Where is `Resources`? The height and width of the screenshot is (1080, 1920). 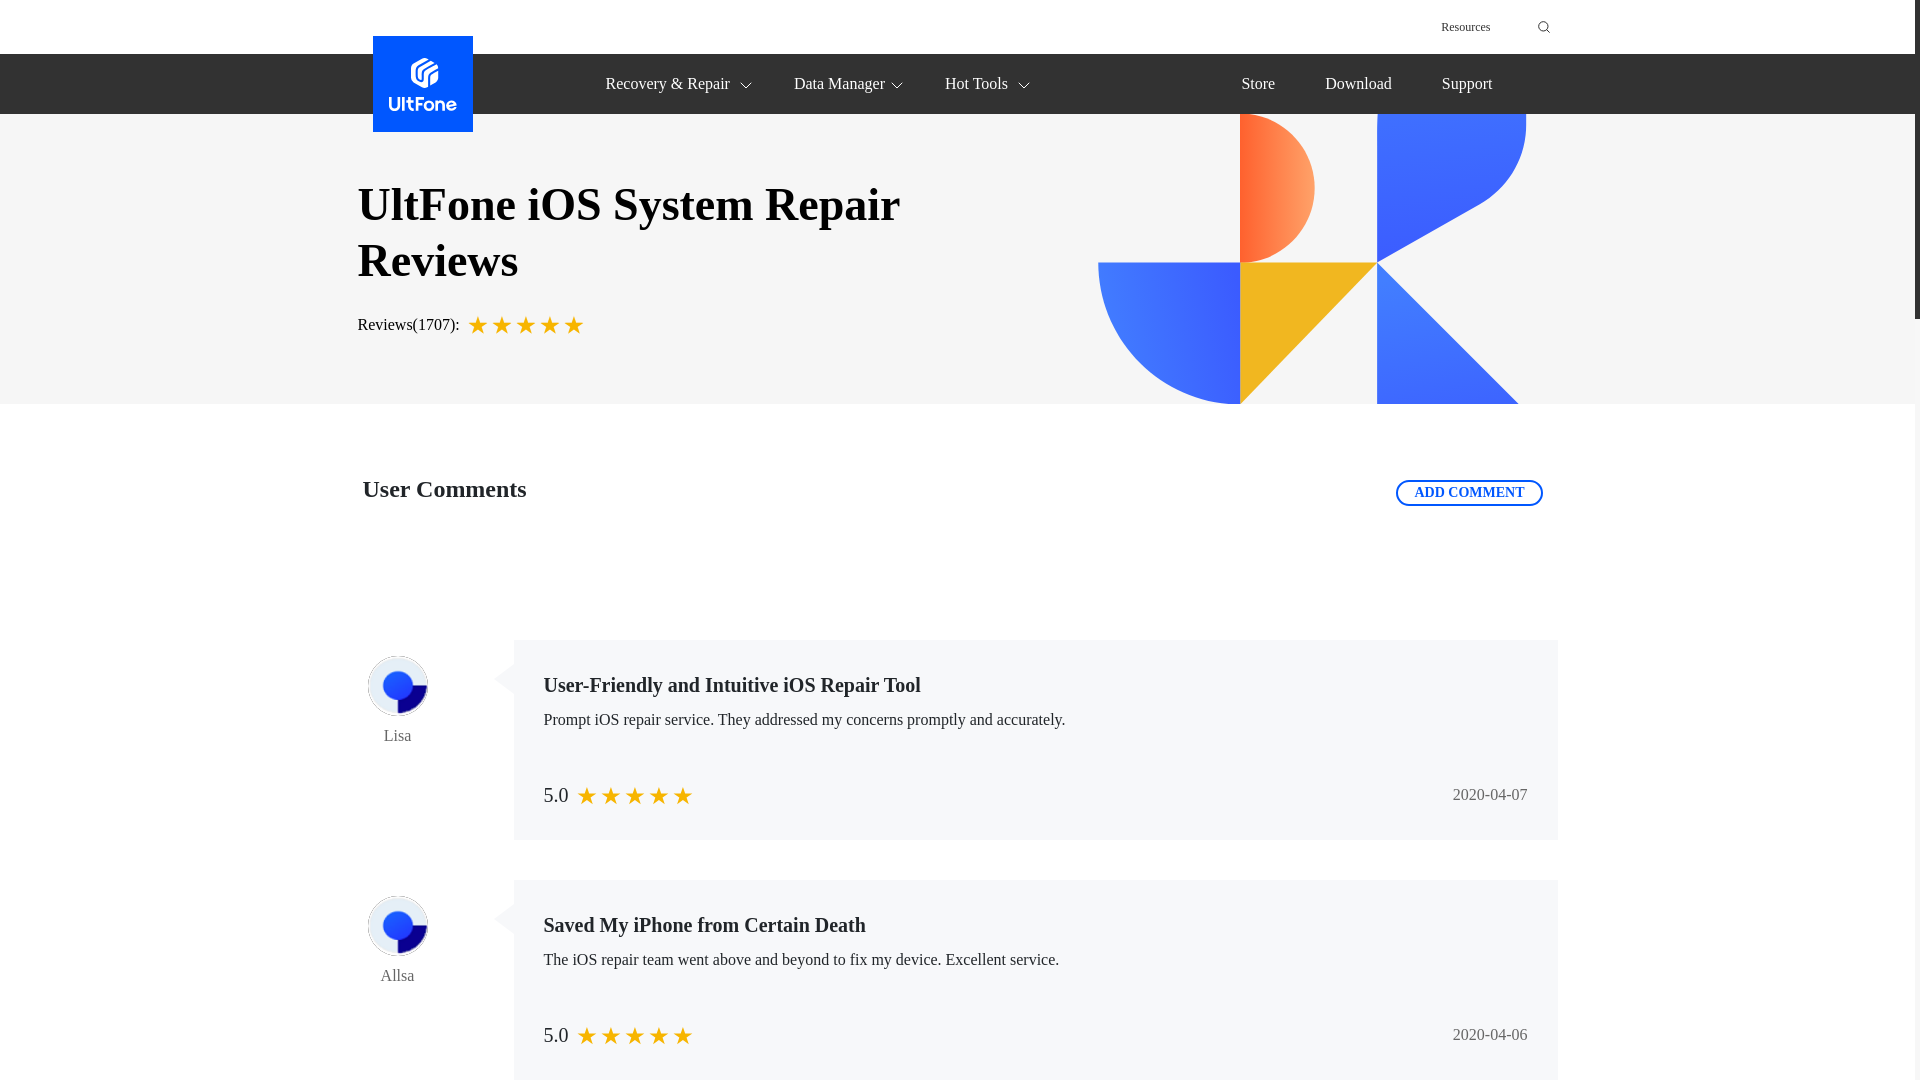
Resources is located at coordinates (1465, 26).